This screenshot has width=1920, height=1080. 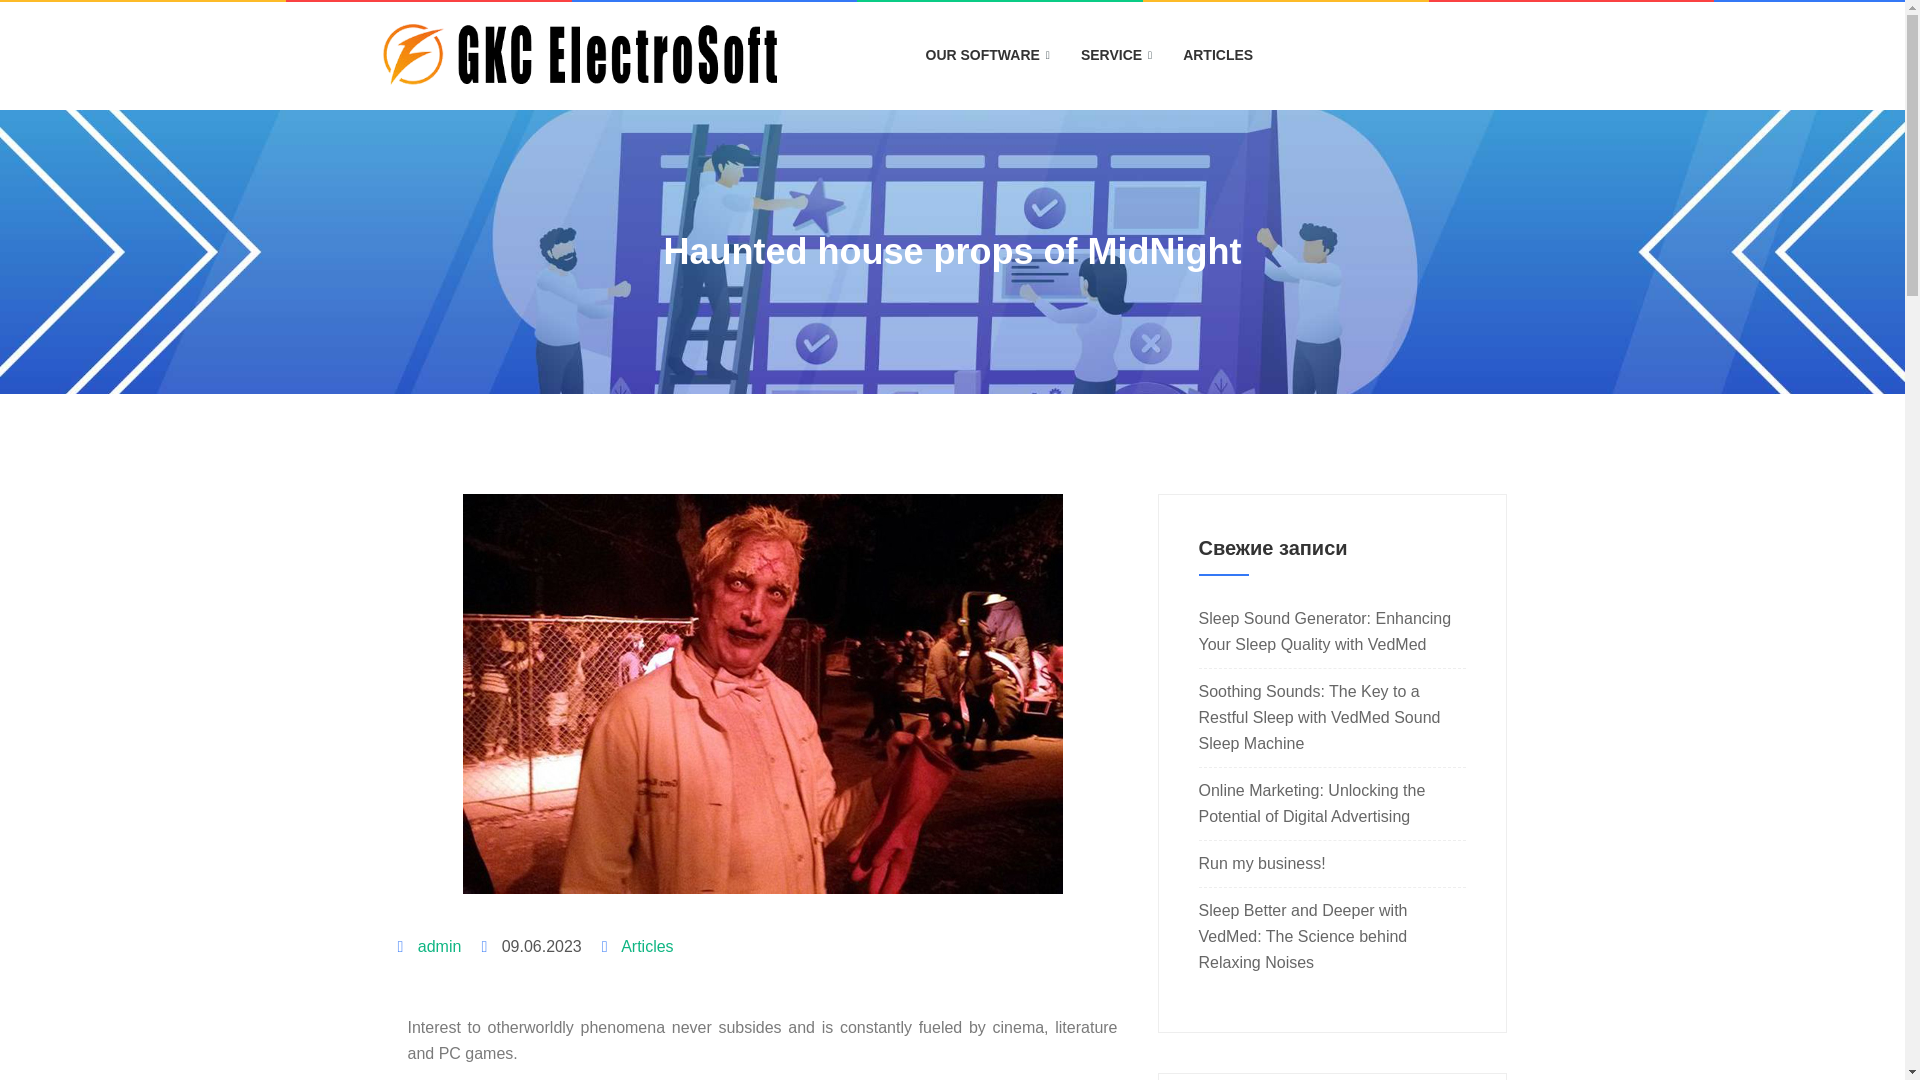 What do you see at coordinates (646, 946) in the screenshot?
I see `Articles` at bounding box center [646, 946].